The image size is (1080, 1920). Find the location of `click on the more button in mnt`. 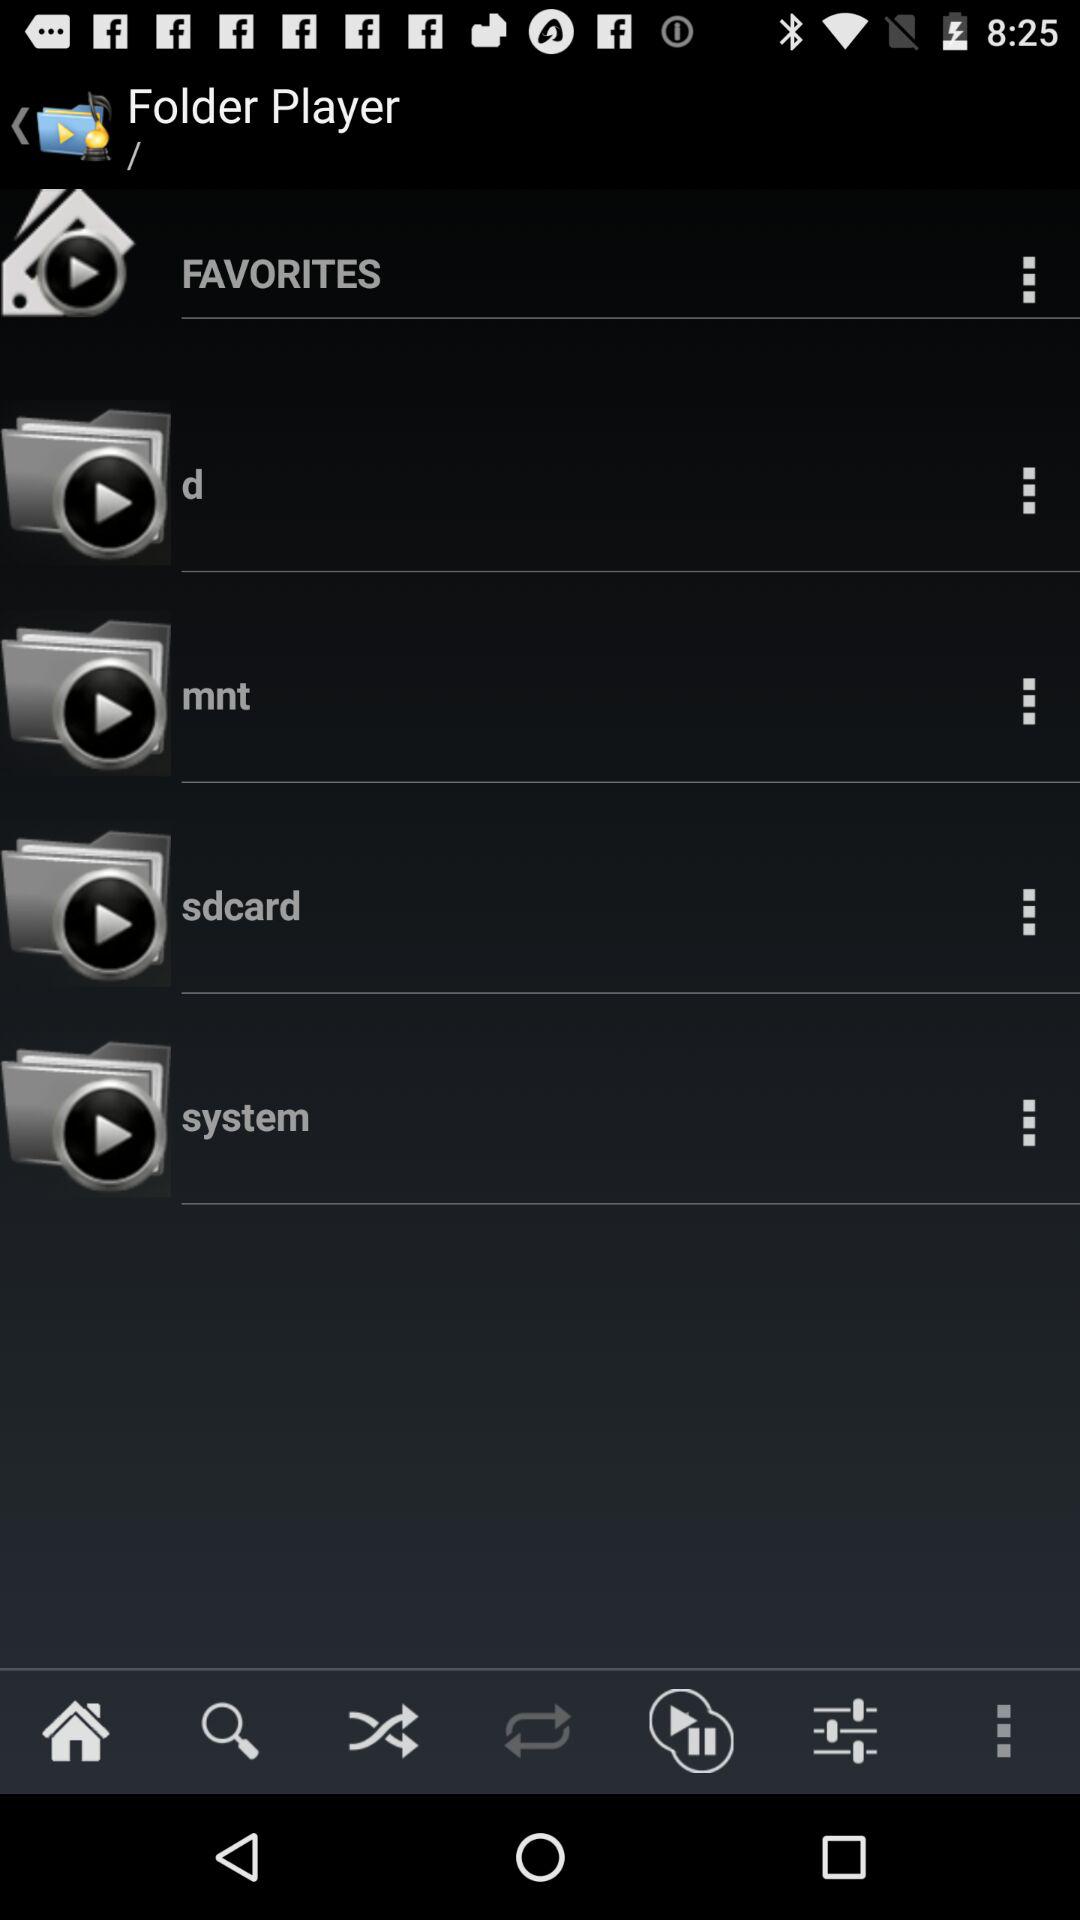

click on the more button in mnt is located at coordinates (1028, 700).